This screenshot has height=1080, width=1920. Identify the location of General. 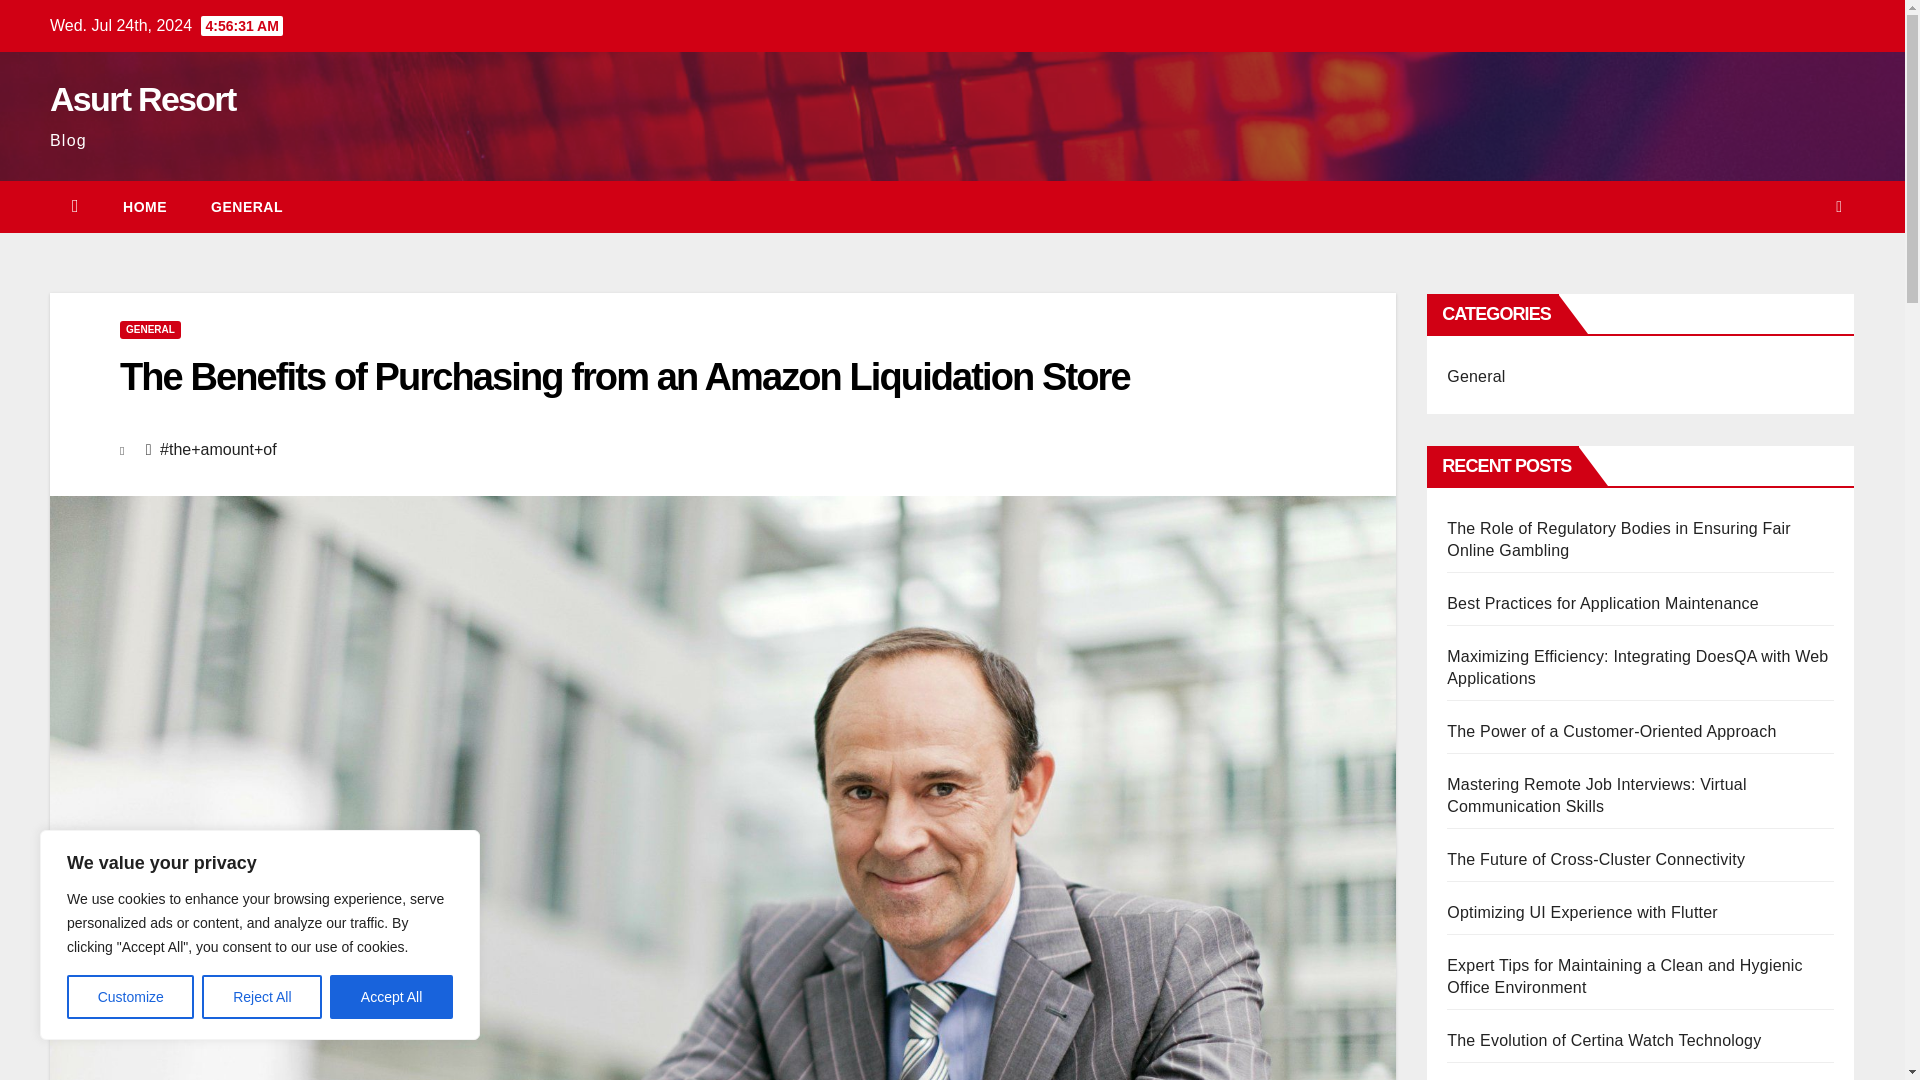
(246, 207).